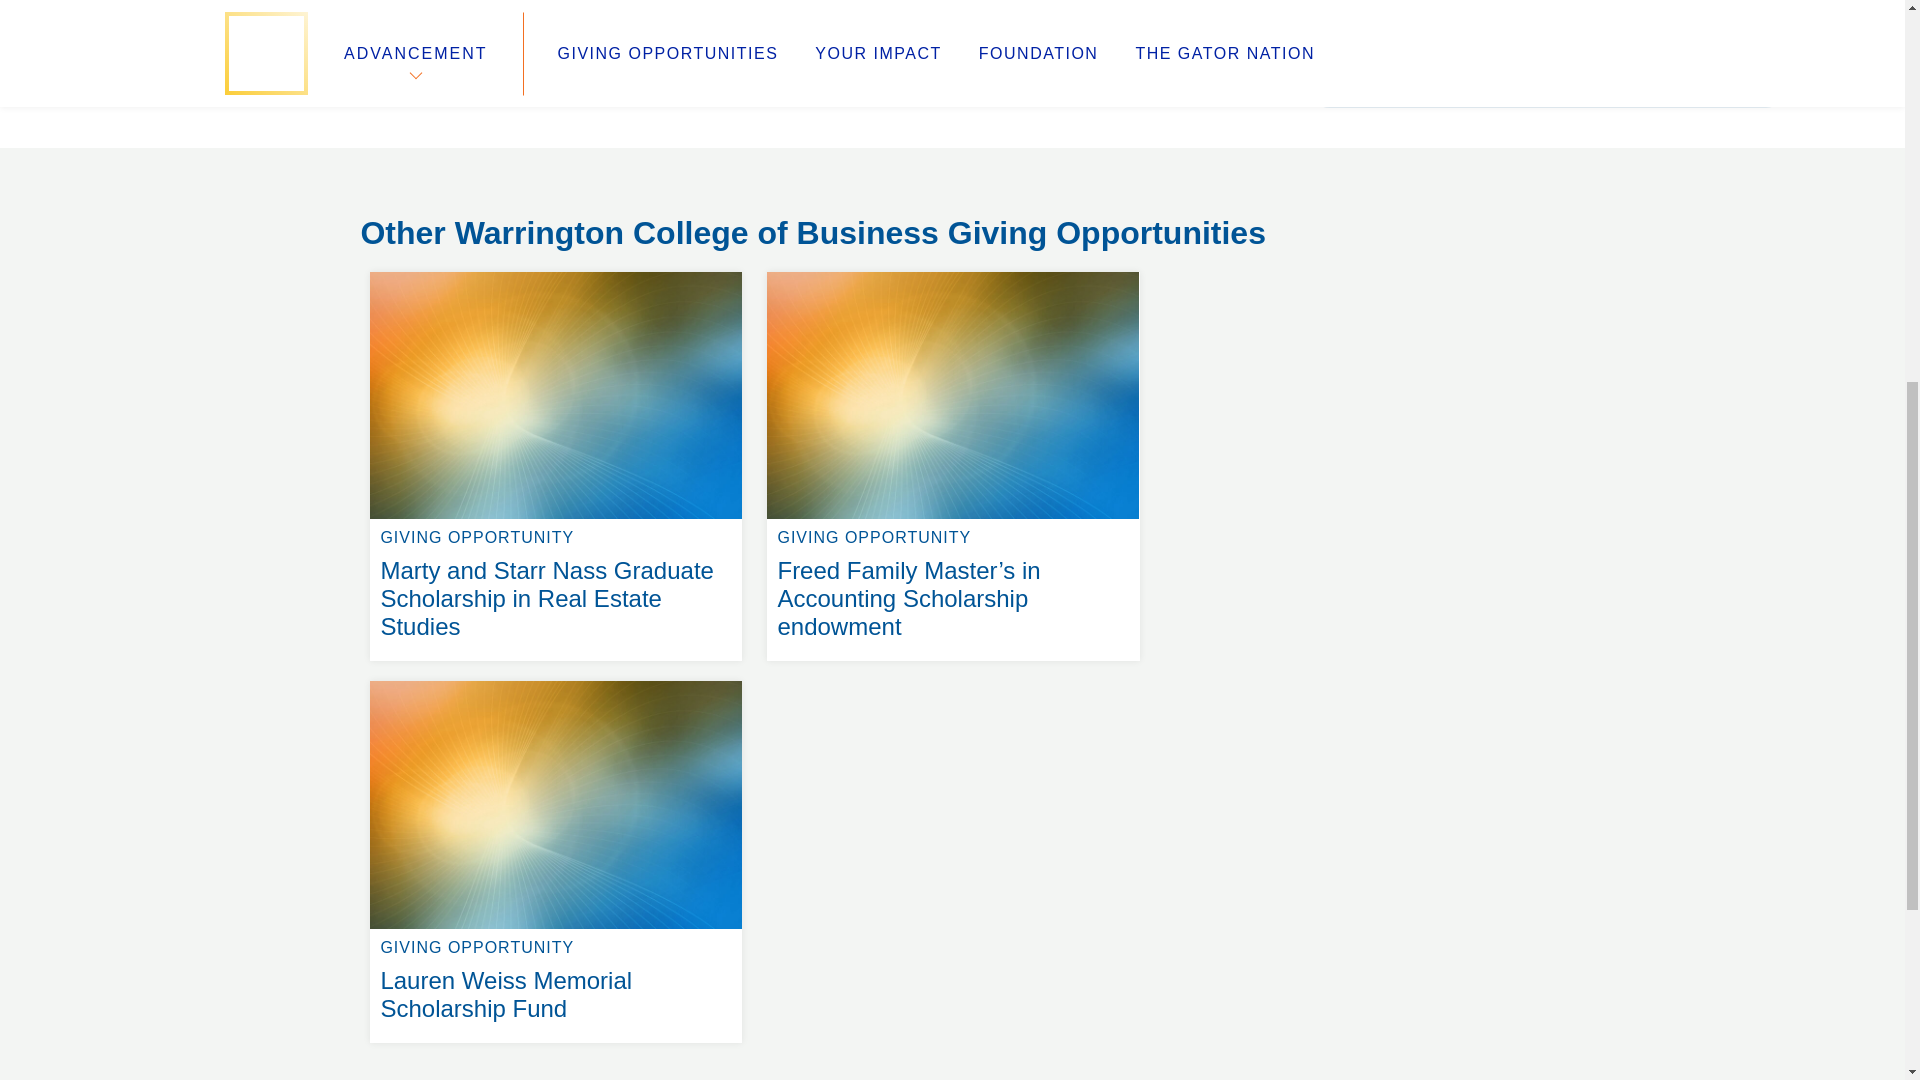 Image resolution: width=1920 pixels, height=1080 pixels. Describe the element at coordinates (1108, 132) in the screenshot. I see `Staff Directory` at that location.